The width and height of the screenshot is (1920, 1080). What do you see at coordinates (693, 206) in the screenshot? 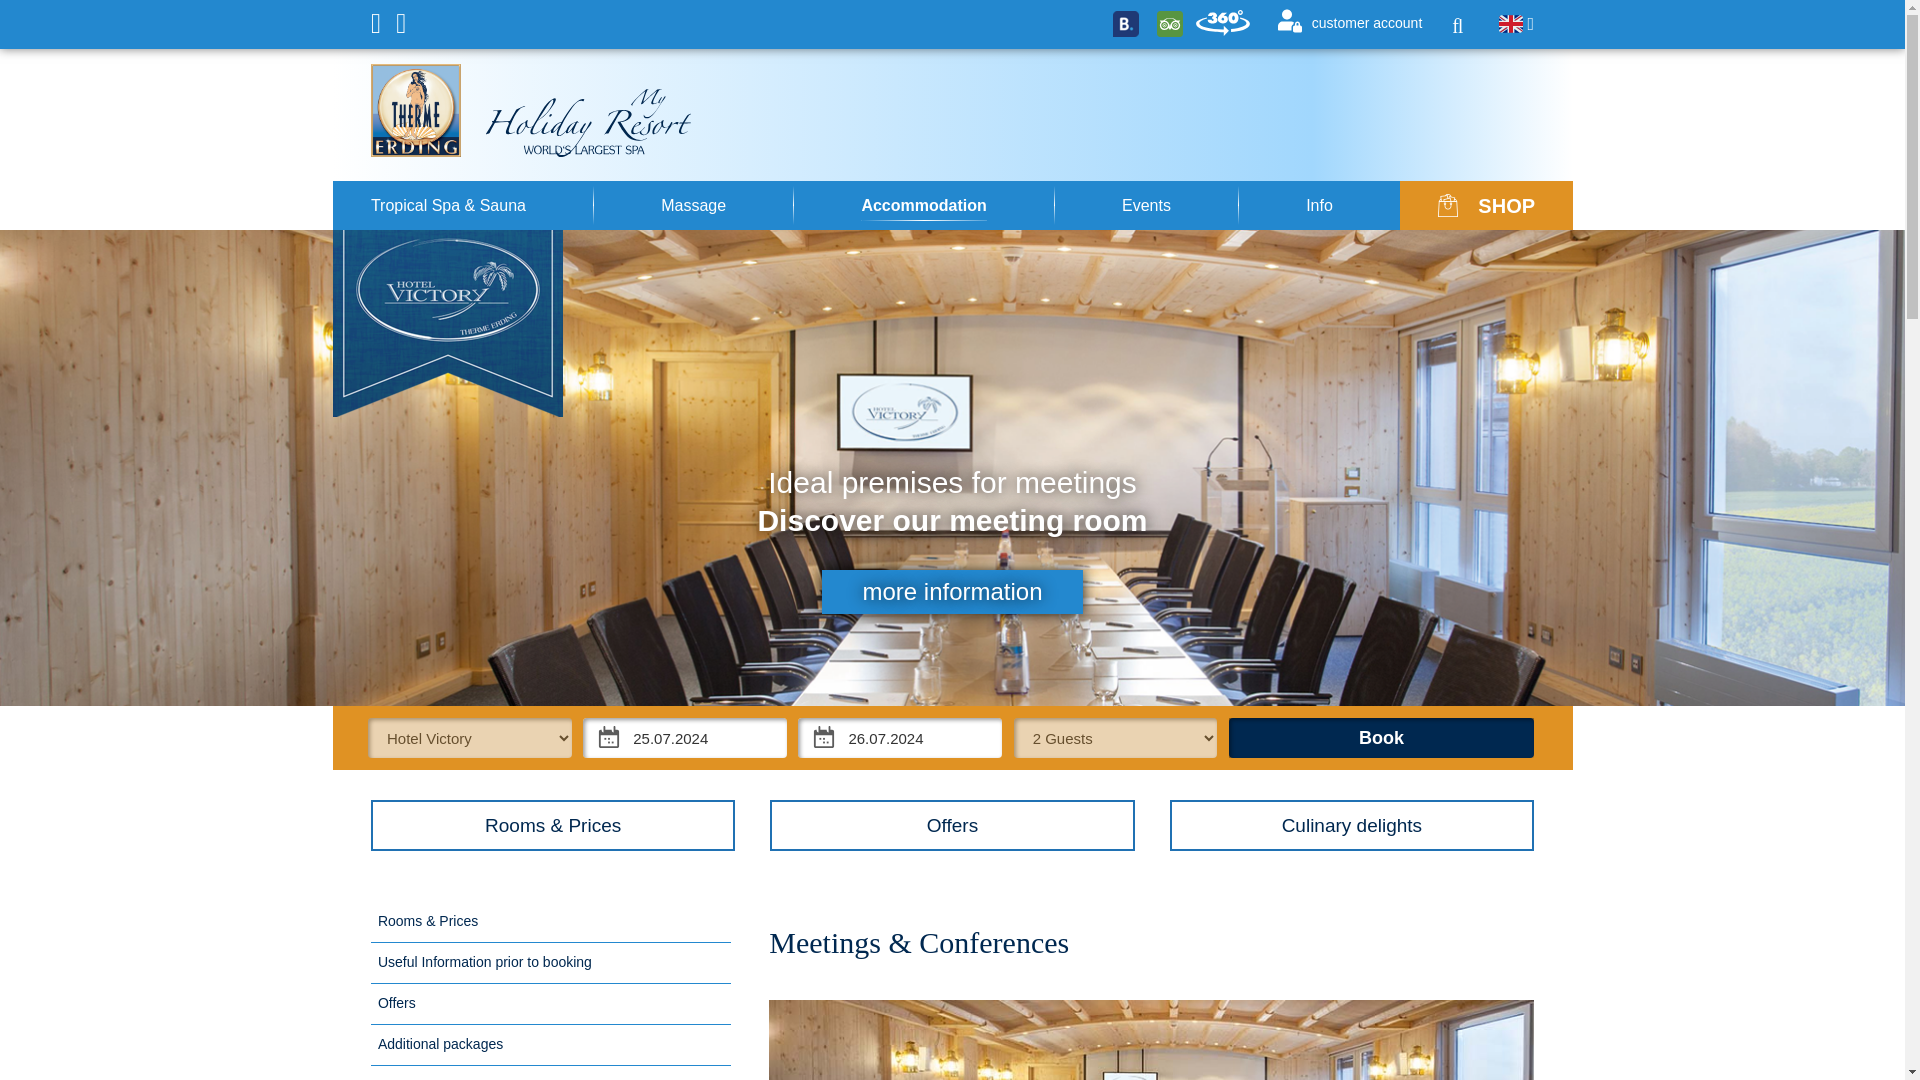
I see `Massage` at bounding box center [693, 206].